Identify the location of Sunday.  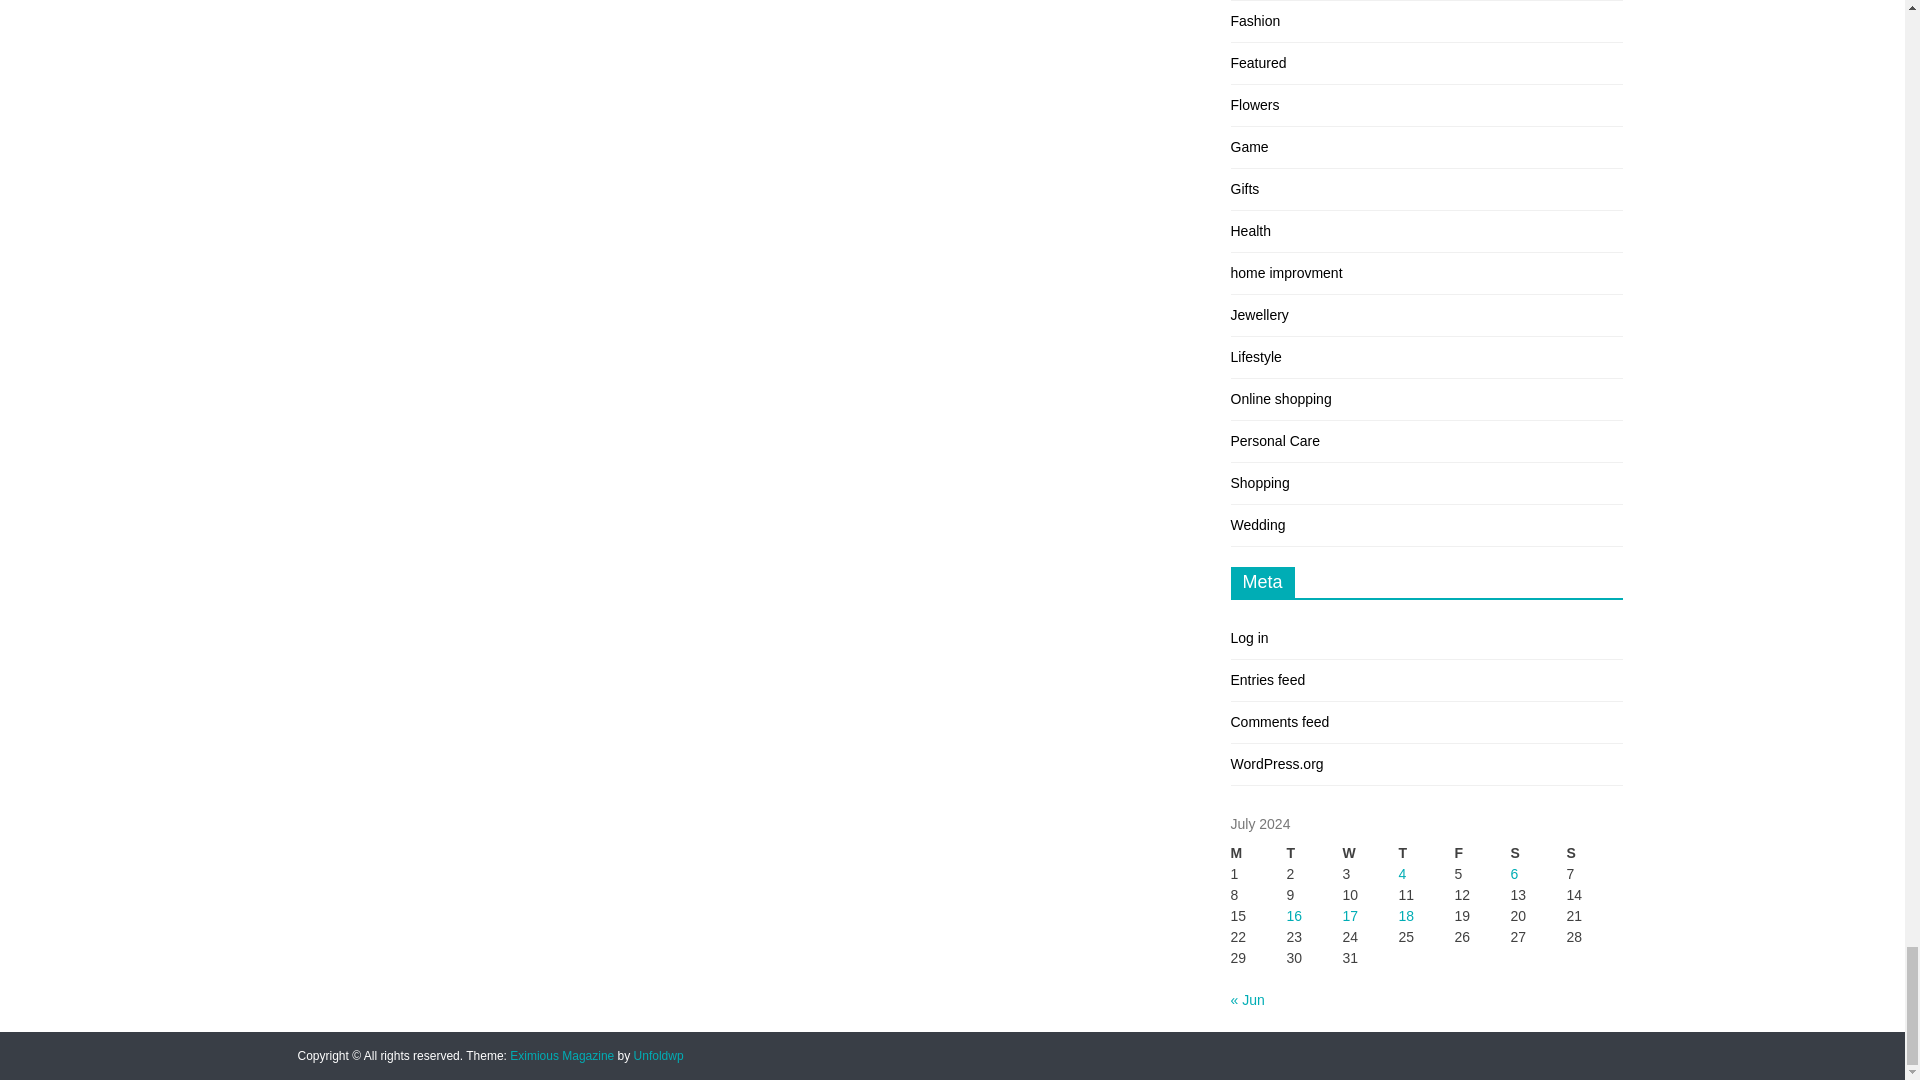
(1594, 854).